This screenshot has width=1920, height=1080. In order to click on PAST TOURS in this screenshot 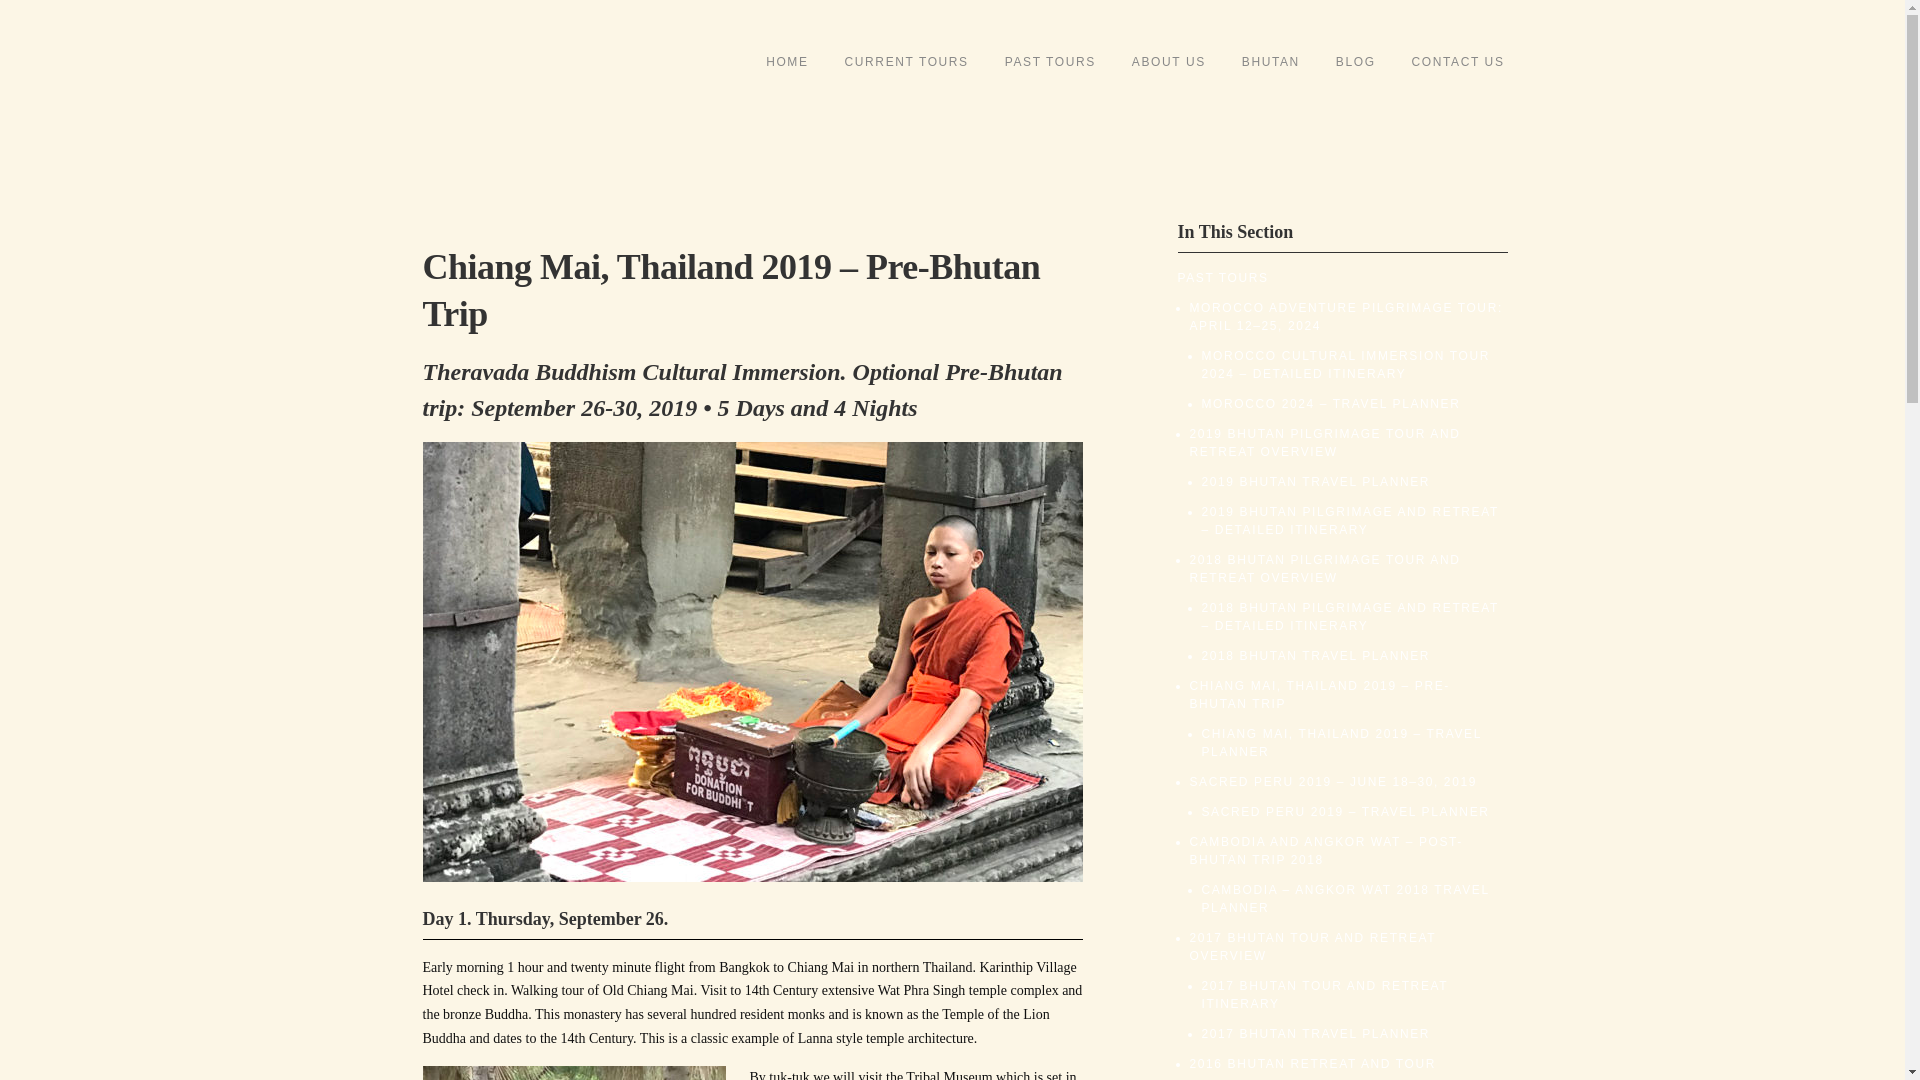, I will do `click(1050, 62)`.